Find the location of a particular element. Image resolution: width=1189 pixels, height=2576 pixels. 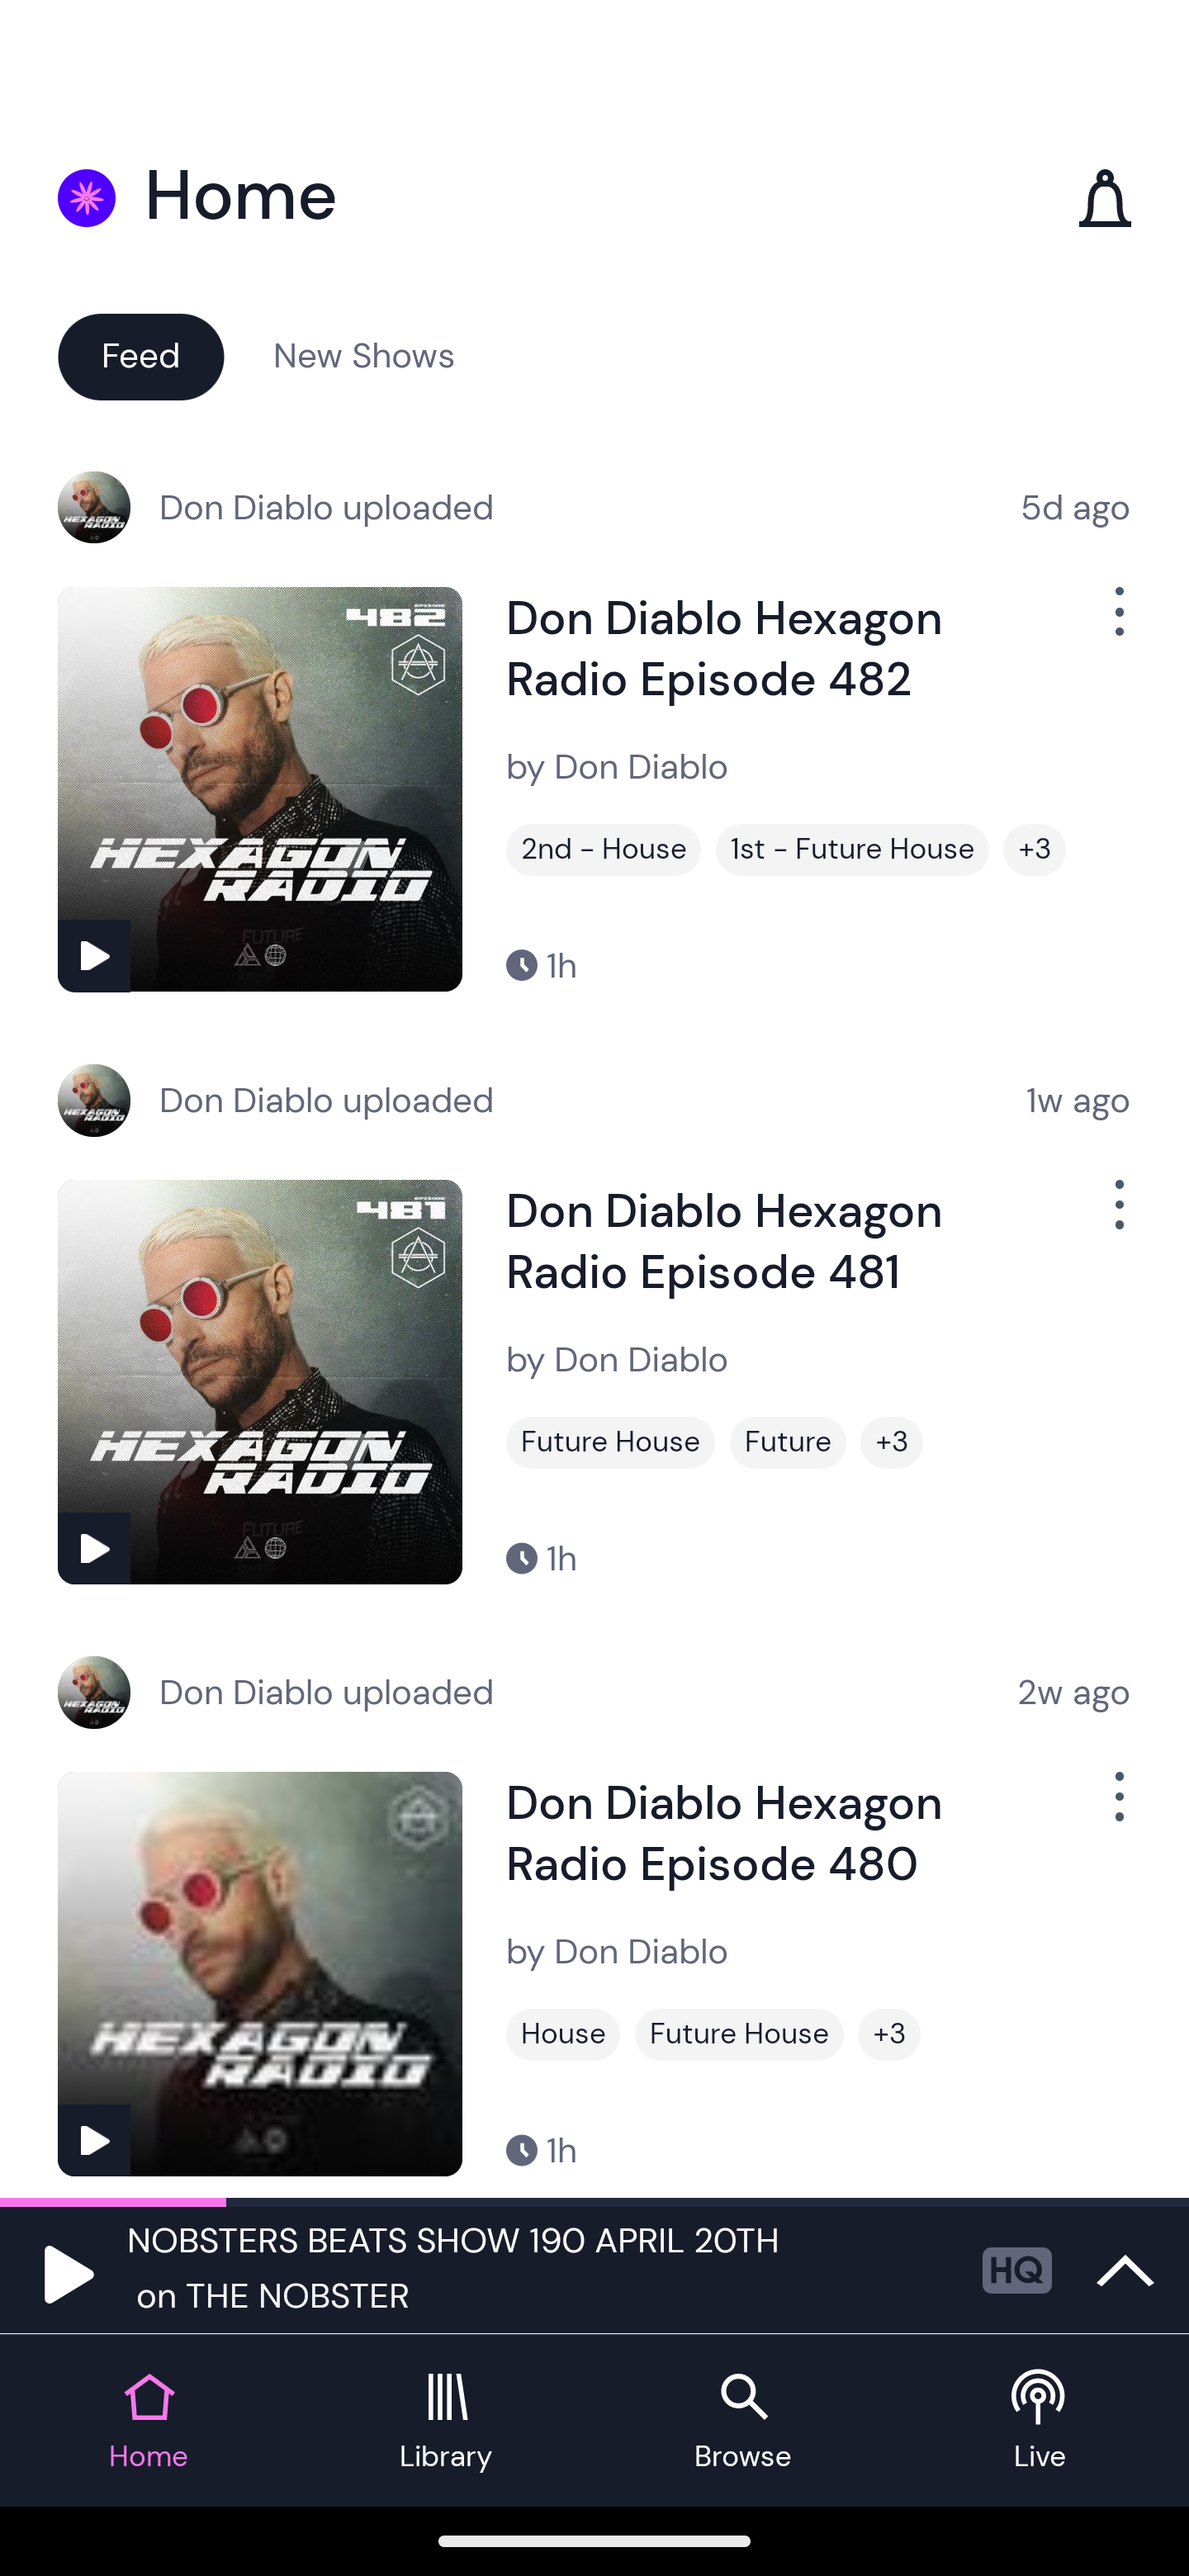

Show Options Menu Button is located at coordinates (1116, 1810).